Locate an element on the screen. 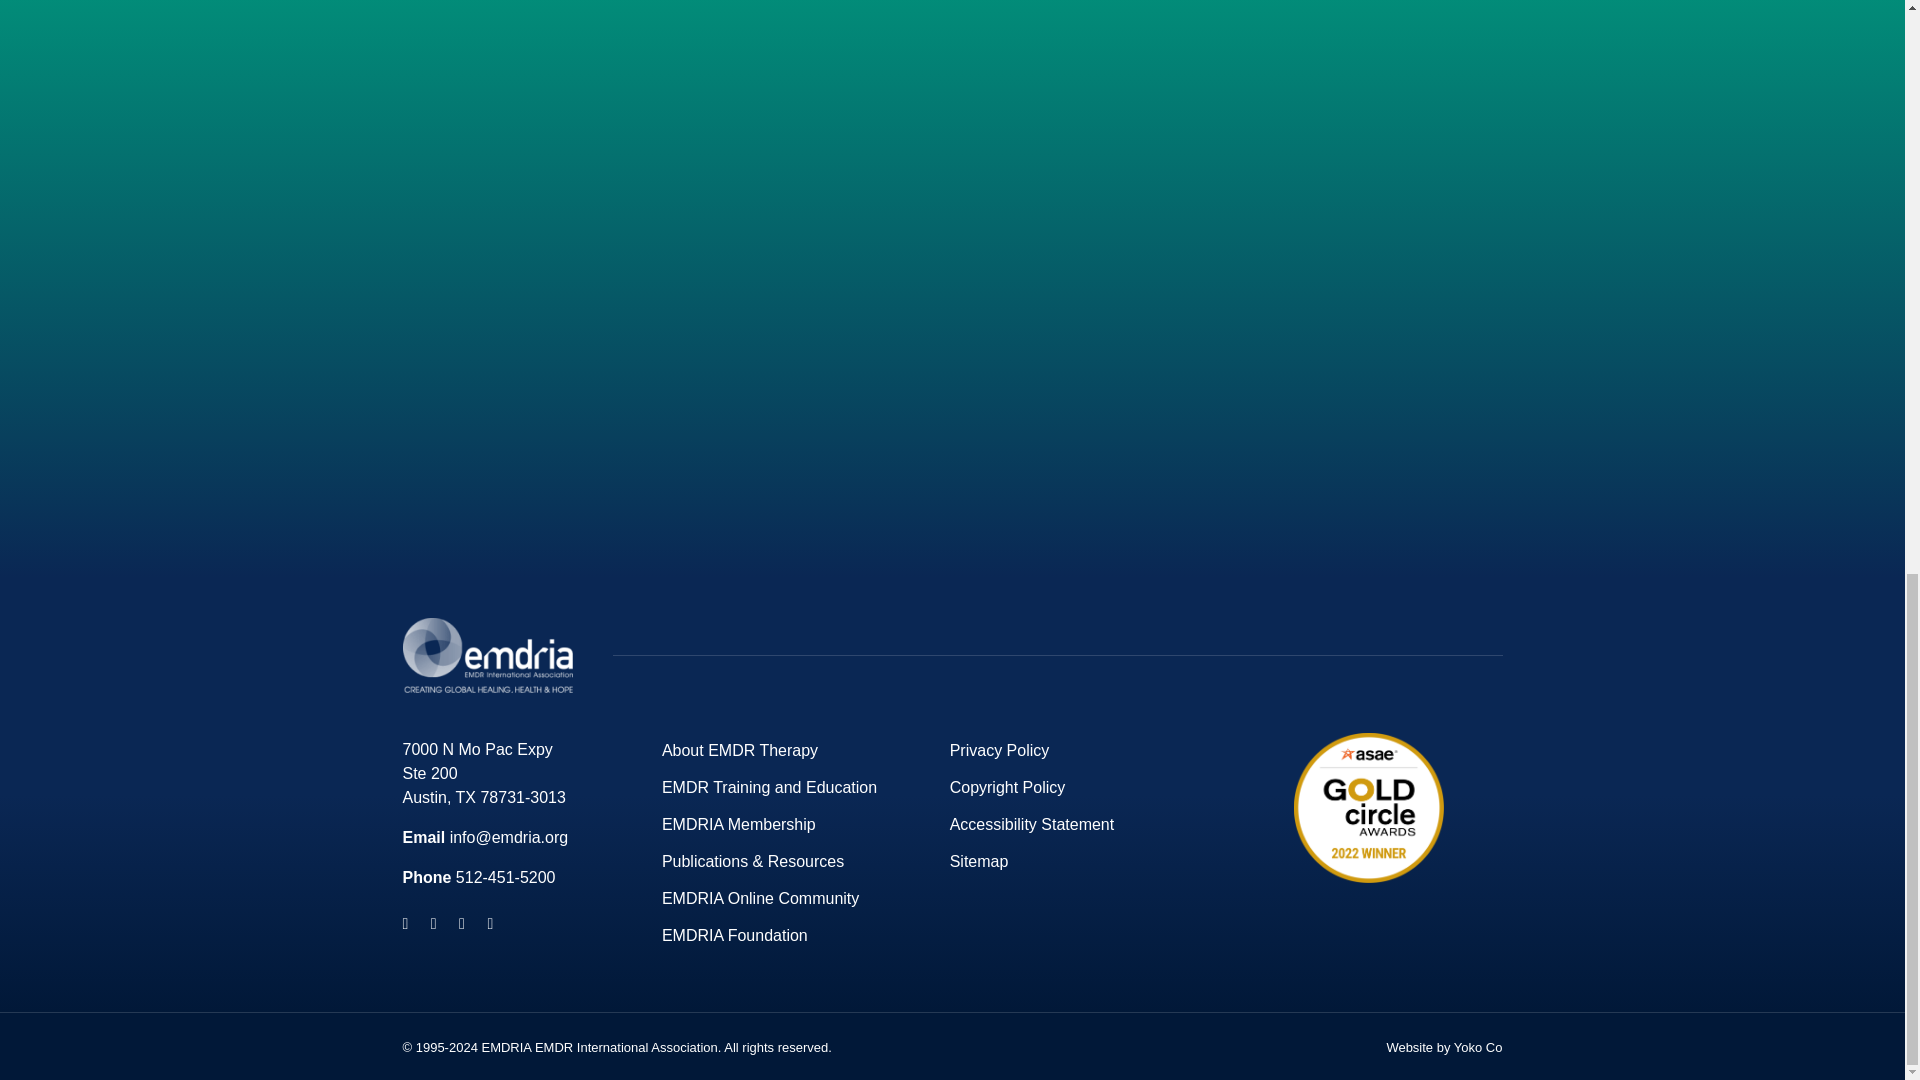  gold-circle-2022 is located at coordinates (1368, 808).